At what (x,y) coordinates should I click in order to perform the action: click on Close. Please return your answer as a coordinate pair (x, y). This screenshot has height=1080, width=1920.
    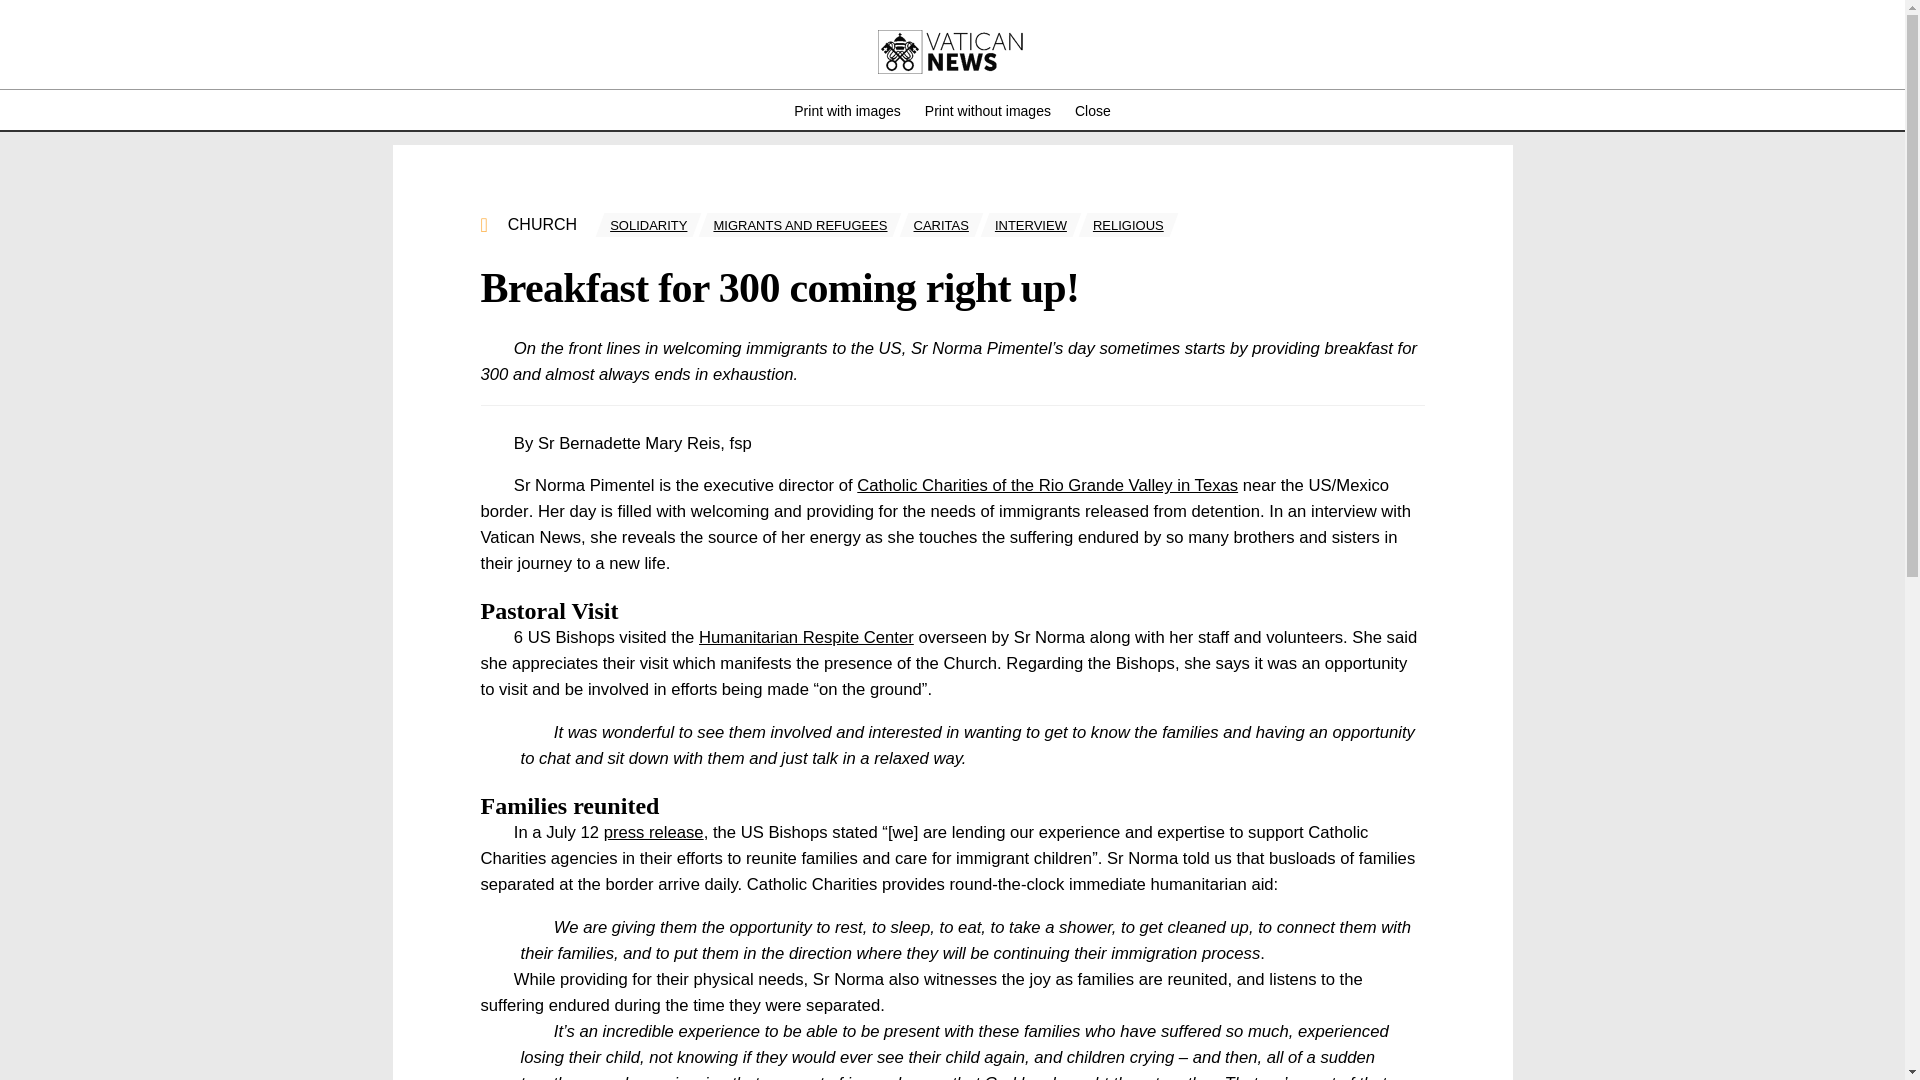
    Looking at the image, I should click on (1093, 110).